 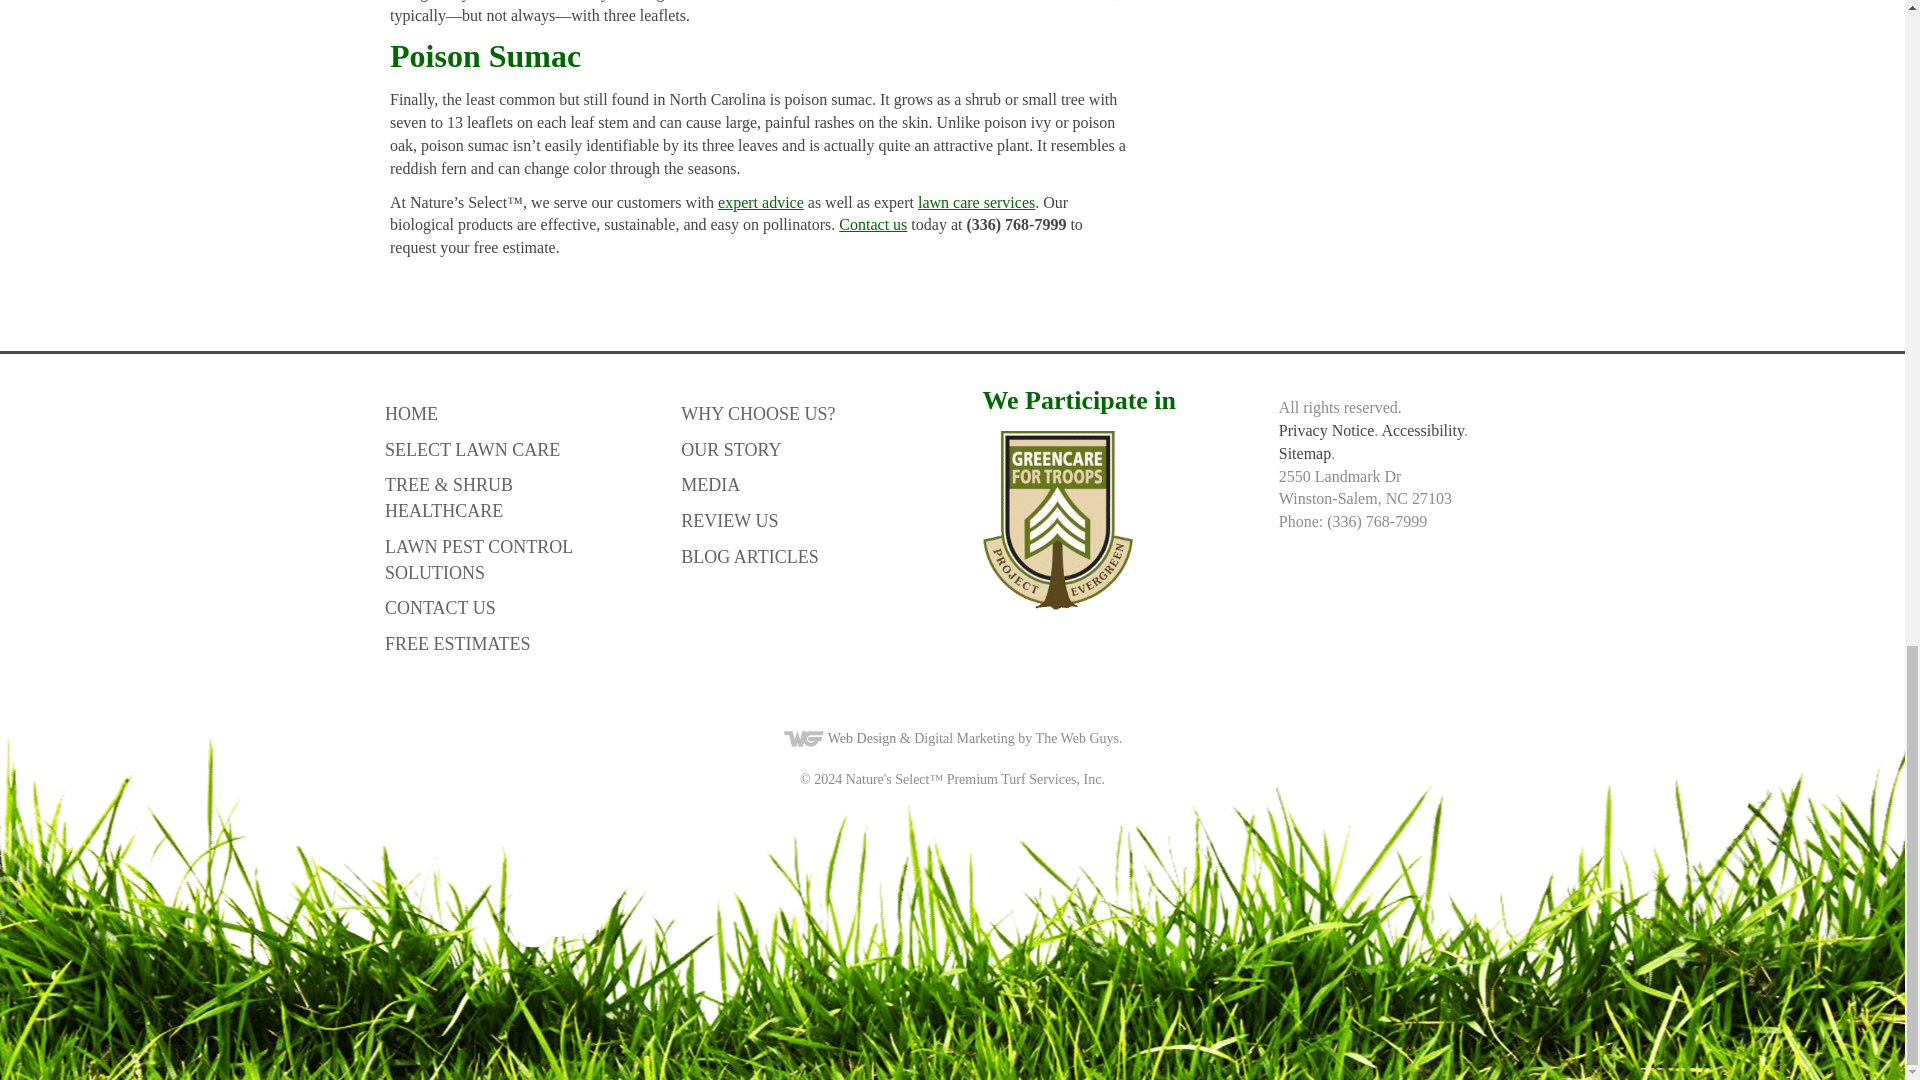 What do you see at coordinates (508, 410) in the screenshot?
I see `Home` at bounding box center [508, 410].